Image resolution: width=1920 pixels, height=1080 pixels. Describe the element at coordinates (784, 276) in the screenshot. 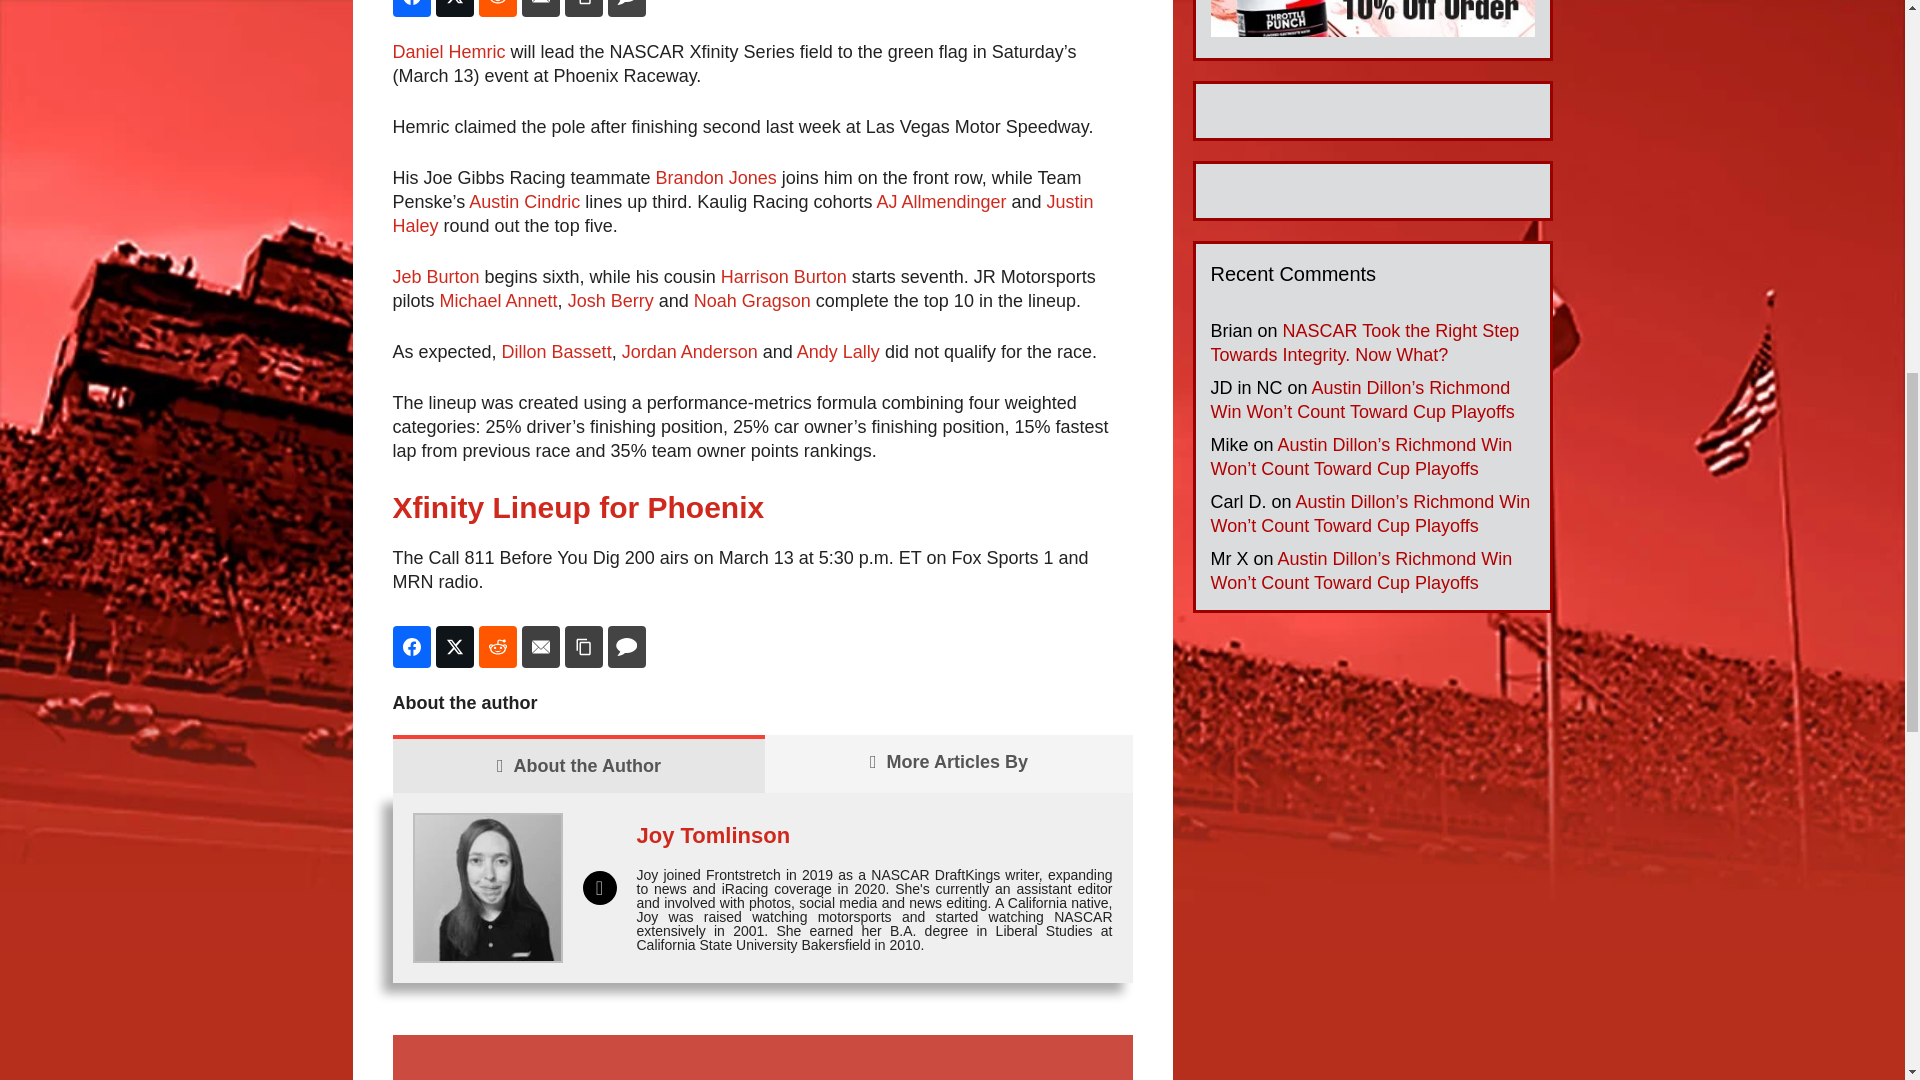

I see `Harrison Burton` at that location.